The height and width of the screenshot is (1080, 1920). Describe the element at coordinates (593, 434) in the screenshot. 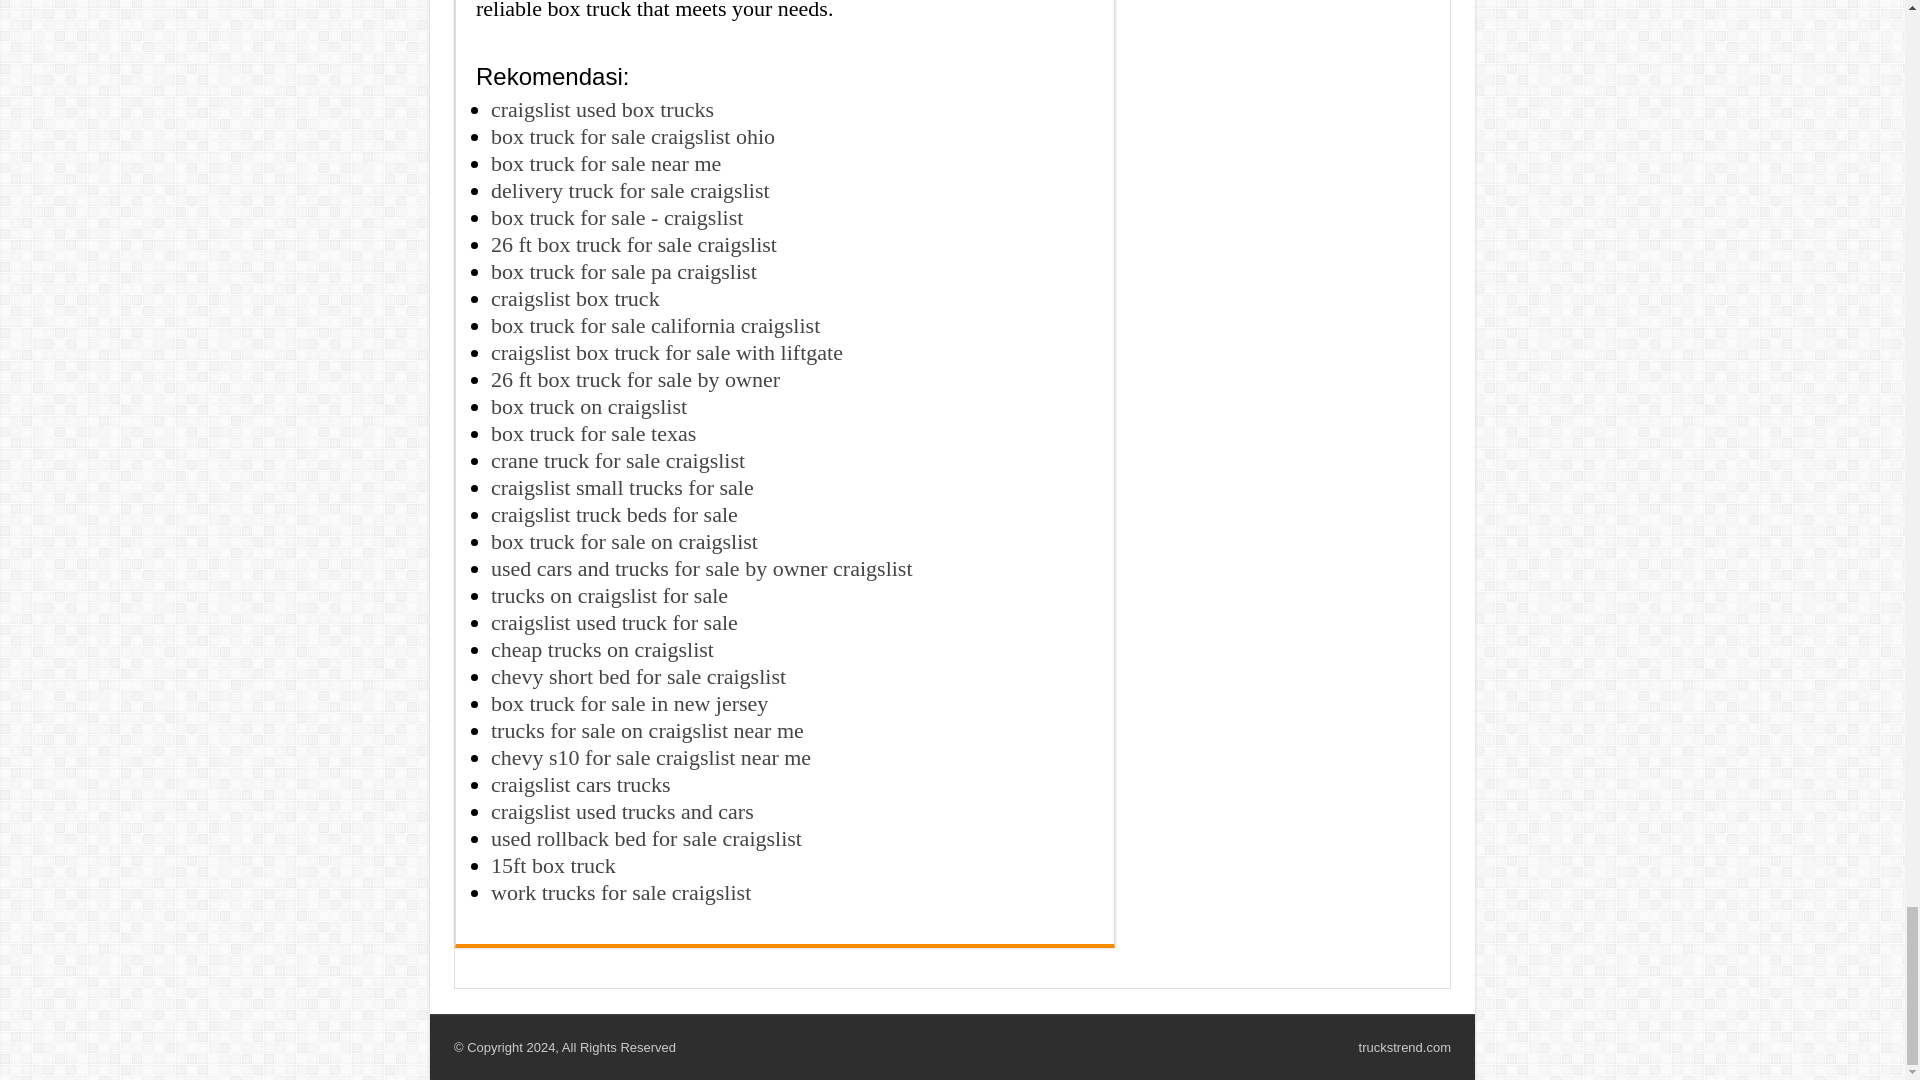

I see `box truck for sale texas` at that location.